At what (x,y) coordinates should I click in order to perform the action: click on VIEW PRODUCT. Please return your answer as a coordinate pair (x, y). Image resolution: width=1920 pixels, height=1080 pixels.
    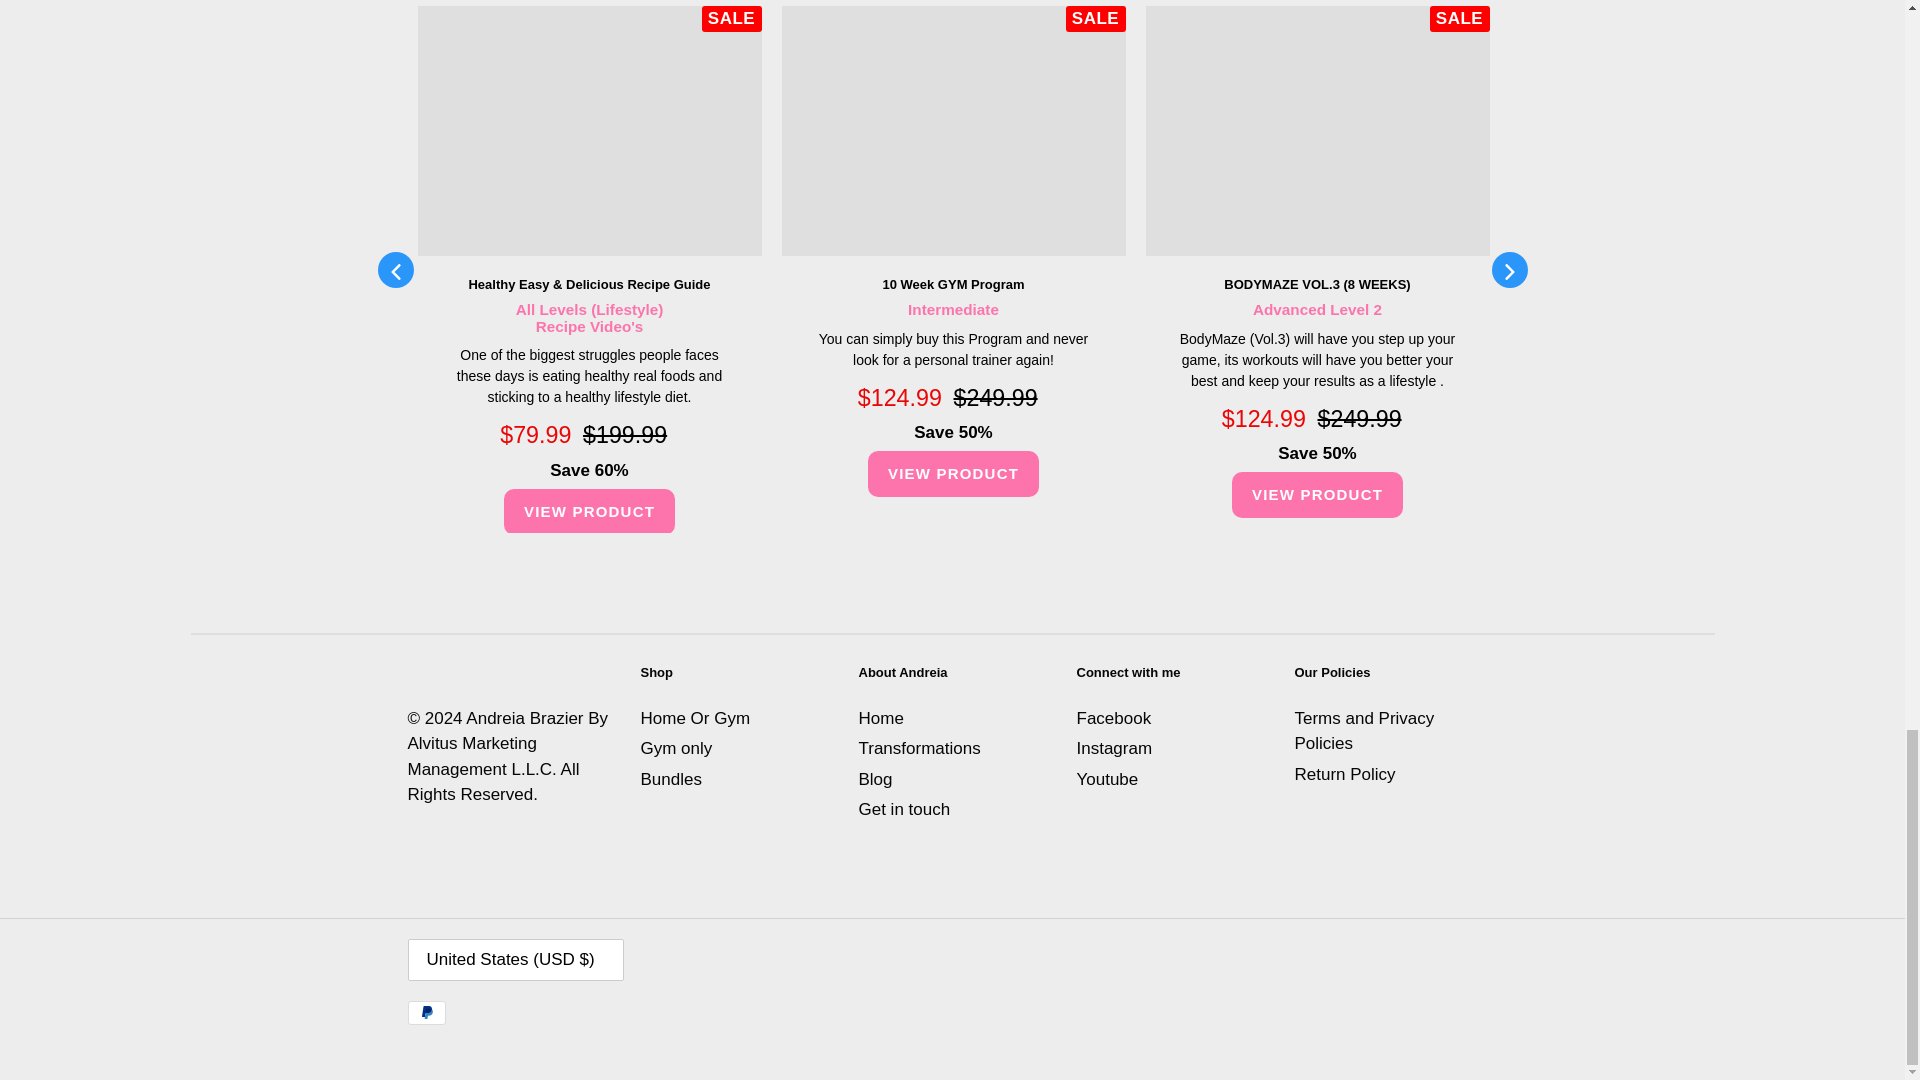
    Looking at the image, I should click on (952, 474).